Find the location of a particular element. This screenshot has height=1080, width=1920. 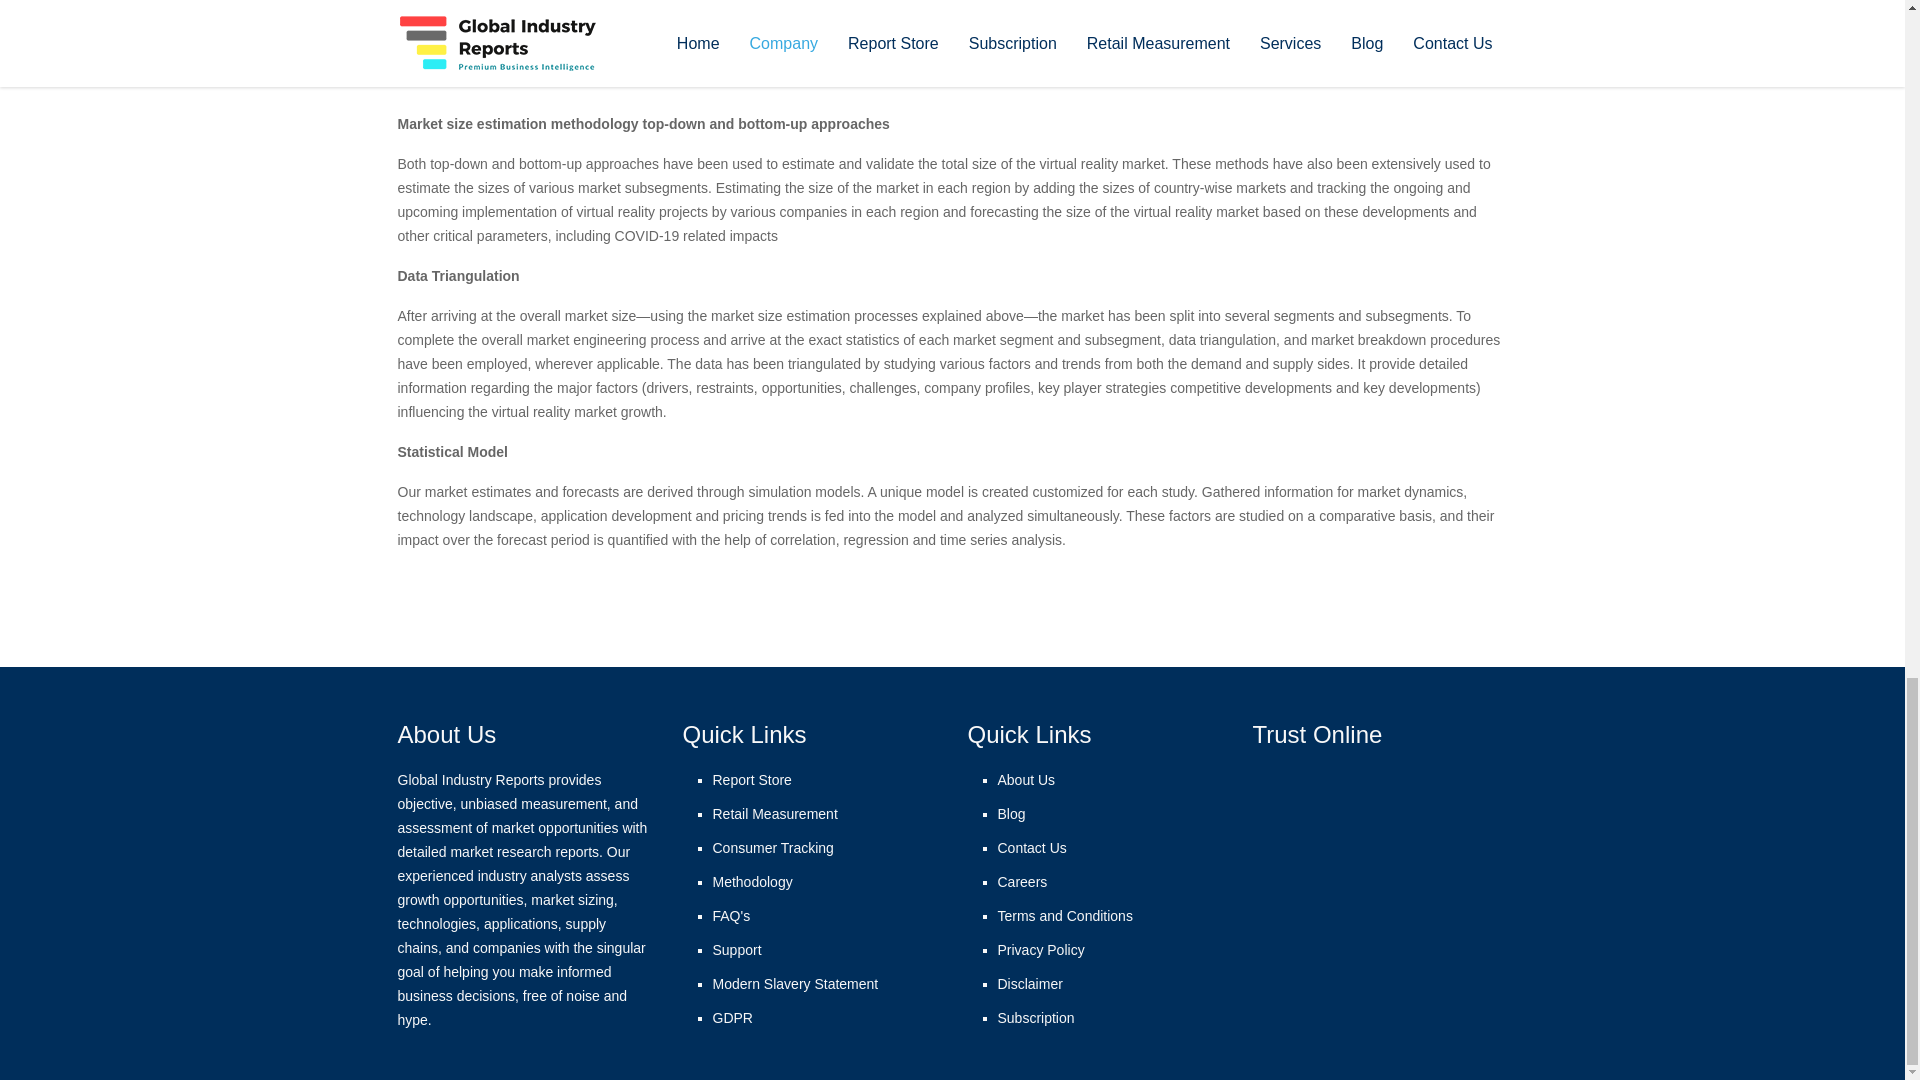

Support is located at coordinates (736, 949).